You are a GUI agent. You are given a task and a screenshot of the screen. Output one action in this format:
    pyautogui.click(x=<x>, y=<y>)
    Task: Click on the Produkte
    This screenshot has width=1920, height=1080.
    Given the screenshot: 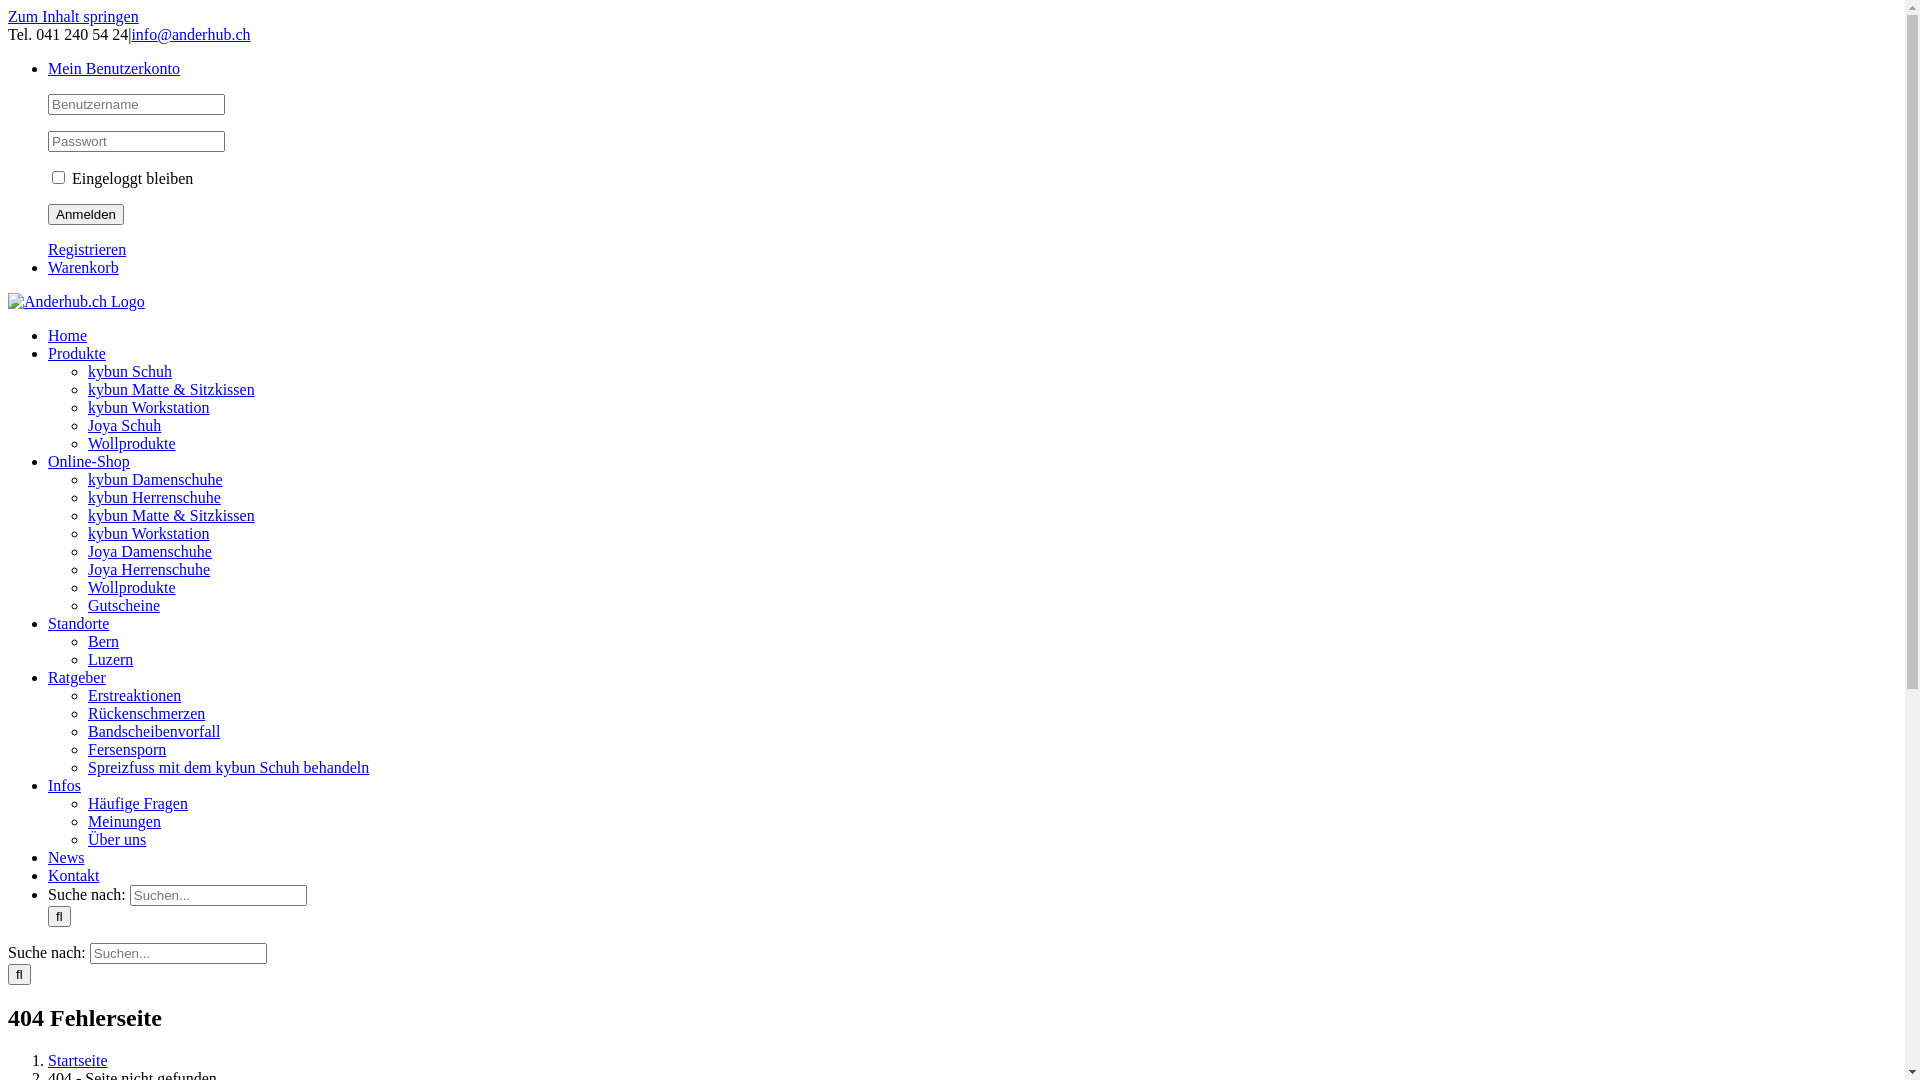 What is the action you would take?
    pyautogui.click(x=77, y=354)
    